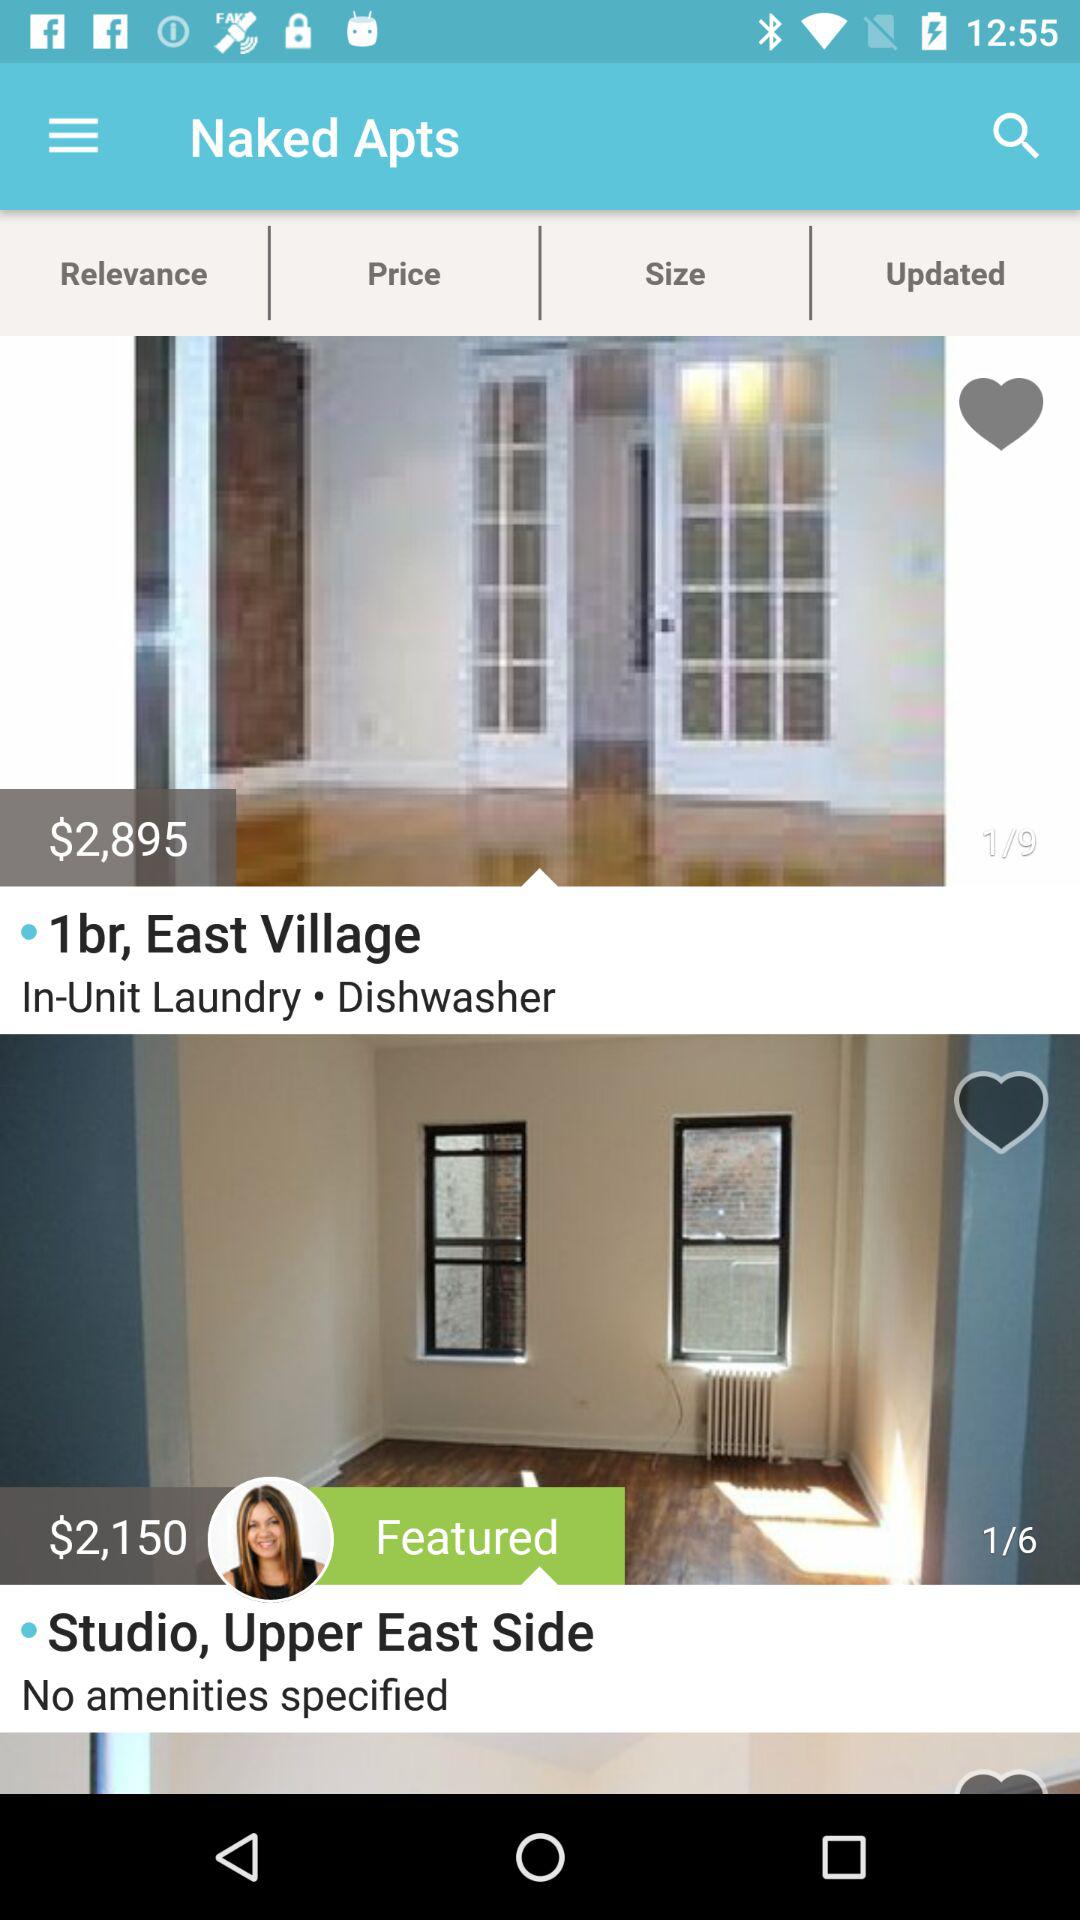 This screenshot has width=1080, height=1920. What do you see at coordinates (404, 272) in the screenshot?
I see `tap item below the naked apts item` at bounding box center [404, 272].